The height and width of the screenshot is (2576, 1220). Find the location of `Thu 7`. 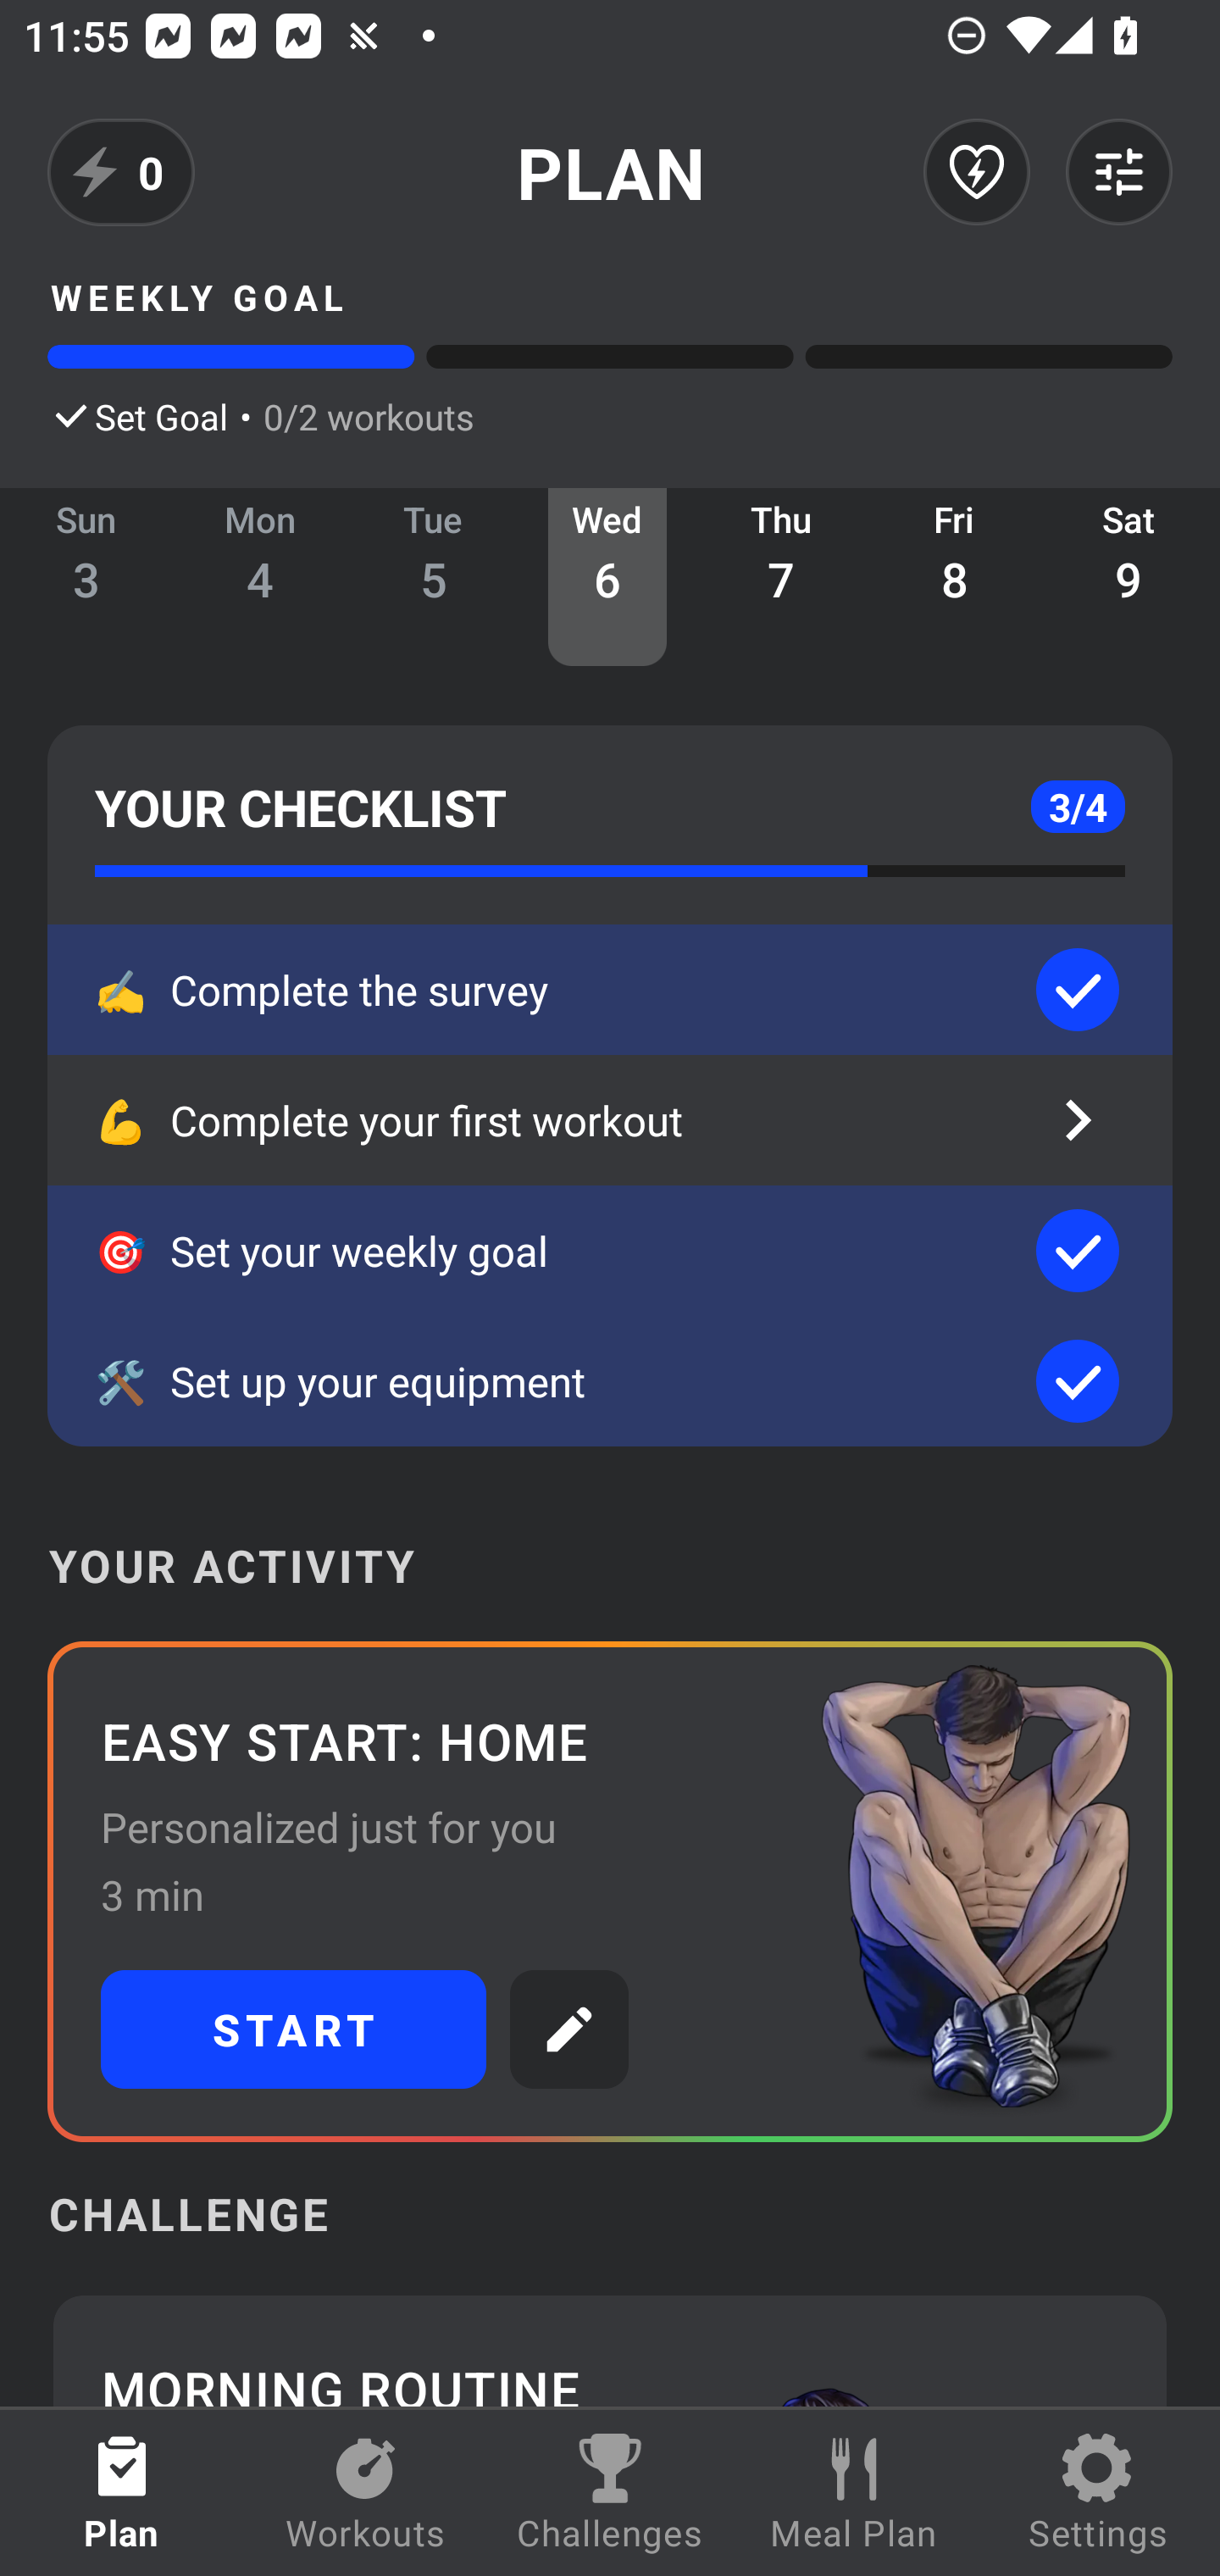

Thu 7 is located at coordinates (781, 576).